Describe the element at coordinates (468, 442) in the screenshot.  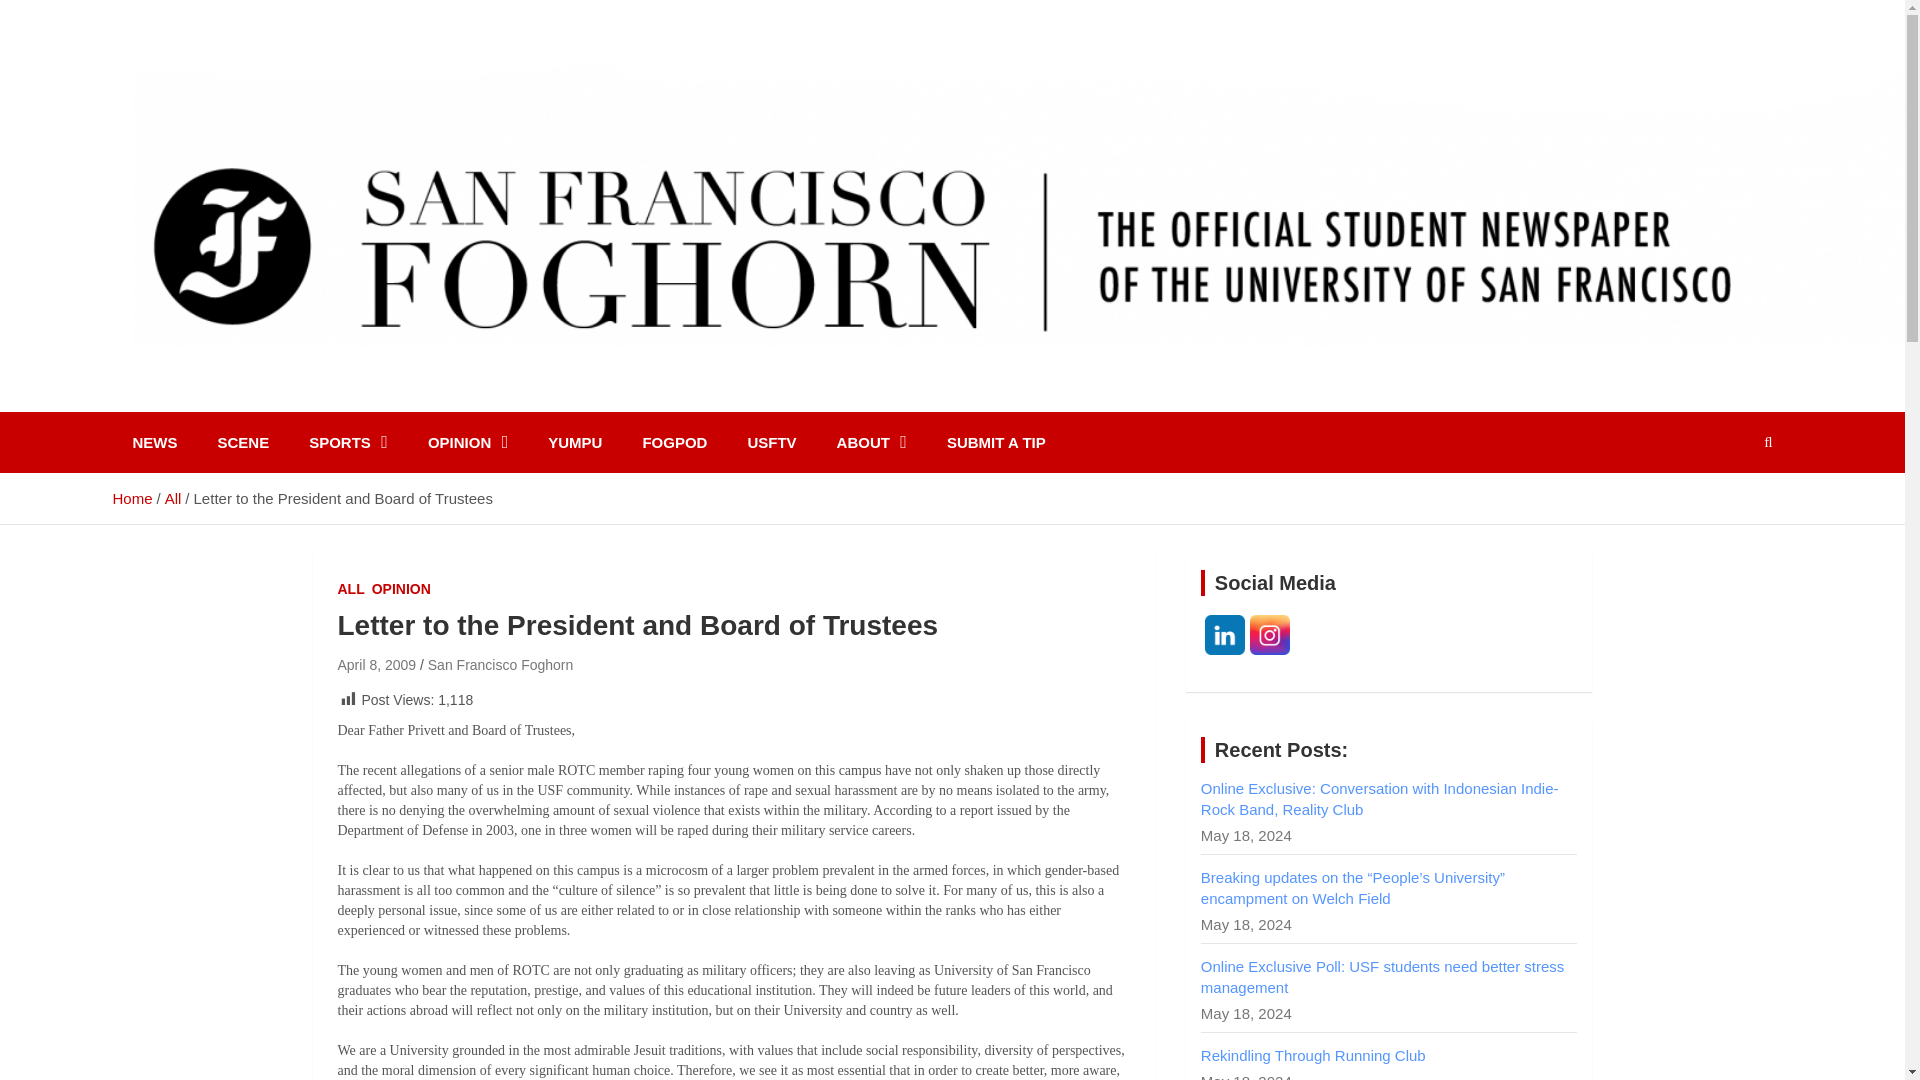
I see `OPINION` at that location.